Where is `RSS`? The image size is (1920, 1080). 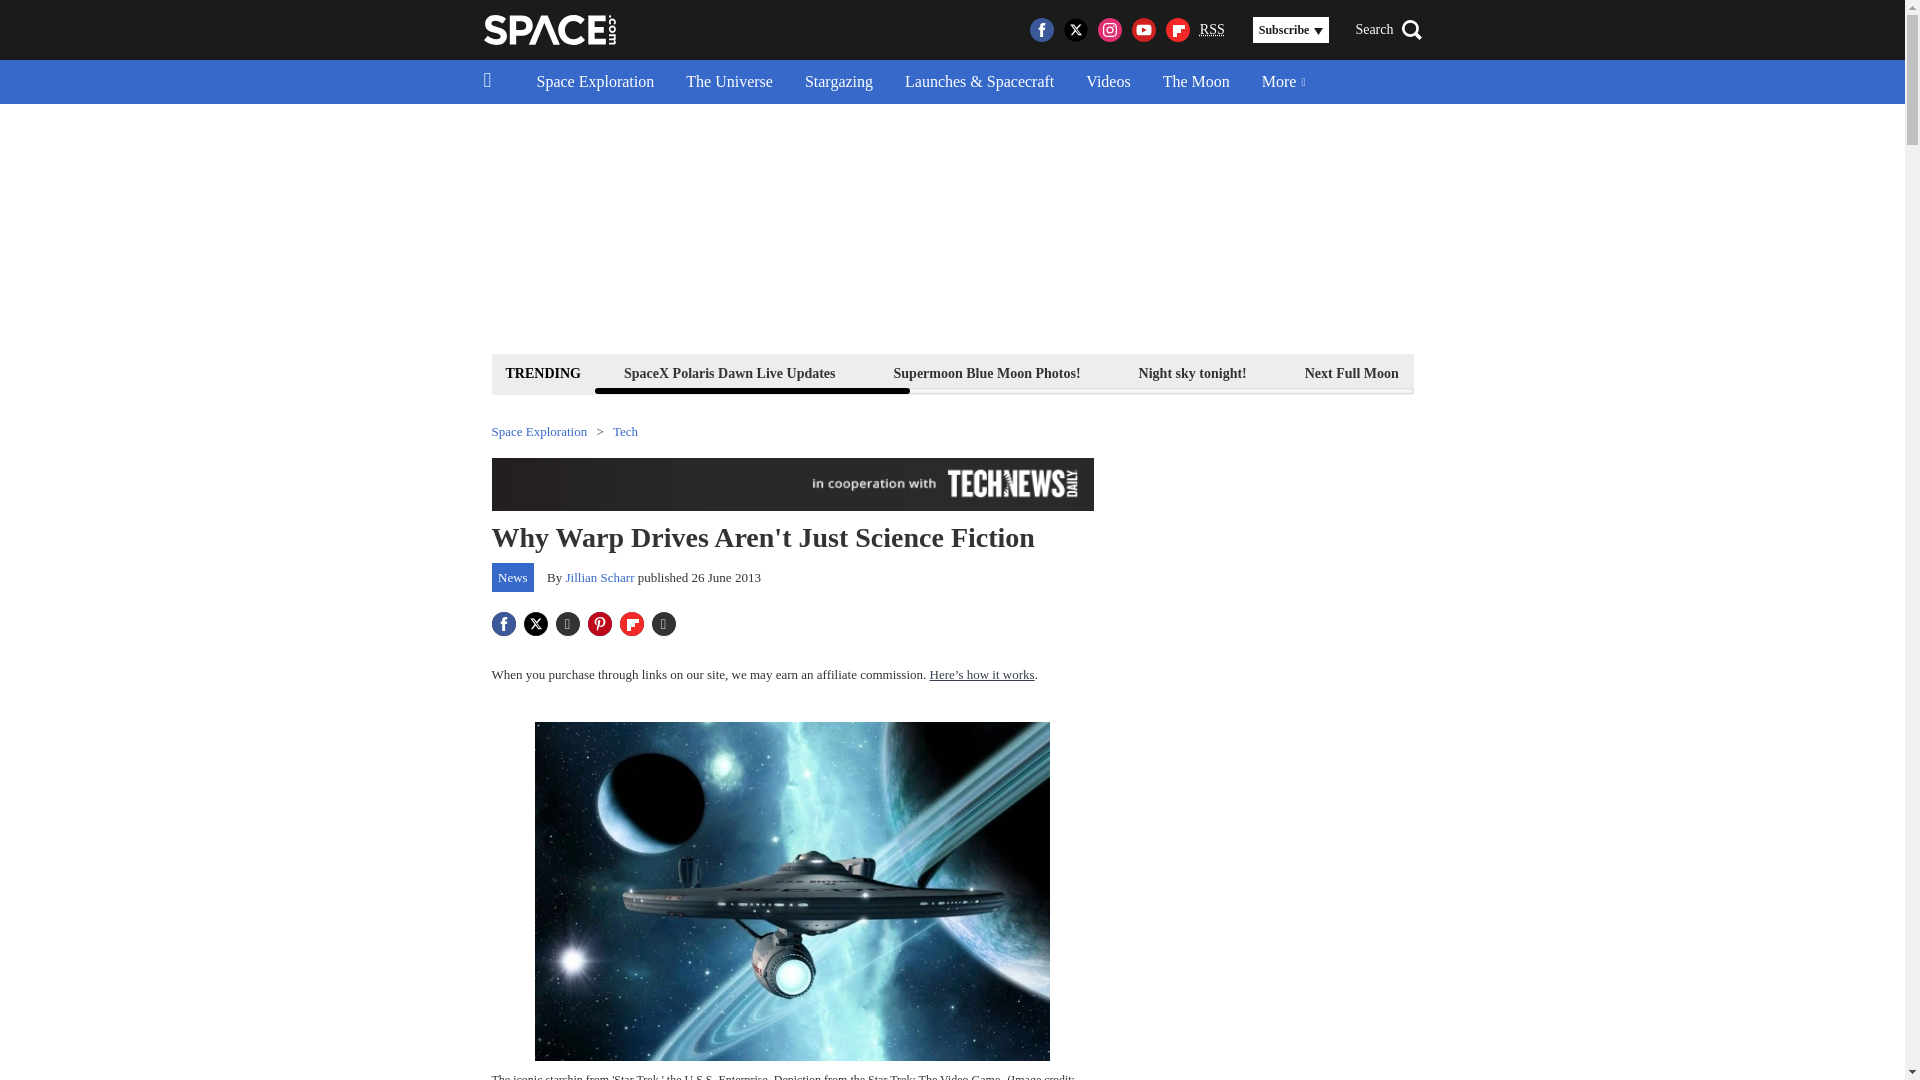
RSS is located at coordinates (1212, 30).